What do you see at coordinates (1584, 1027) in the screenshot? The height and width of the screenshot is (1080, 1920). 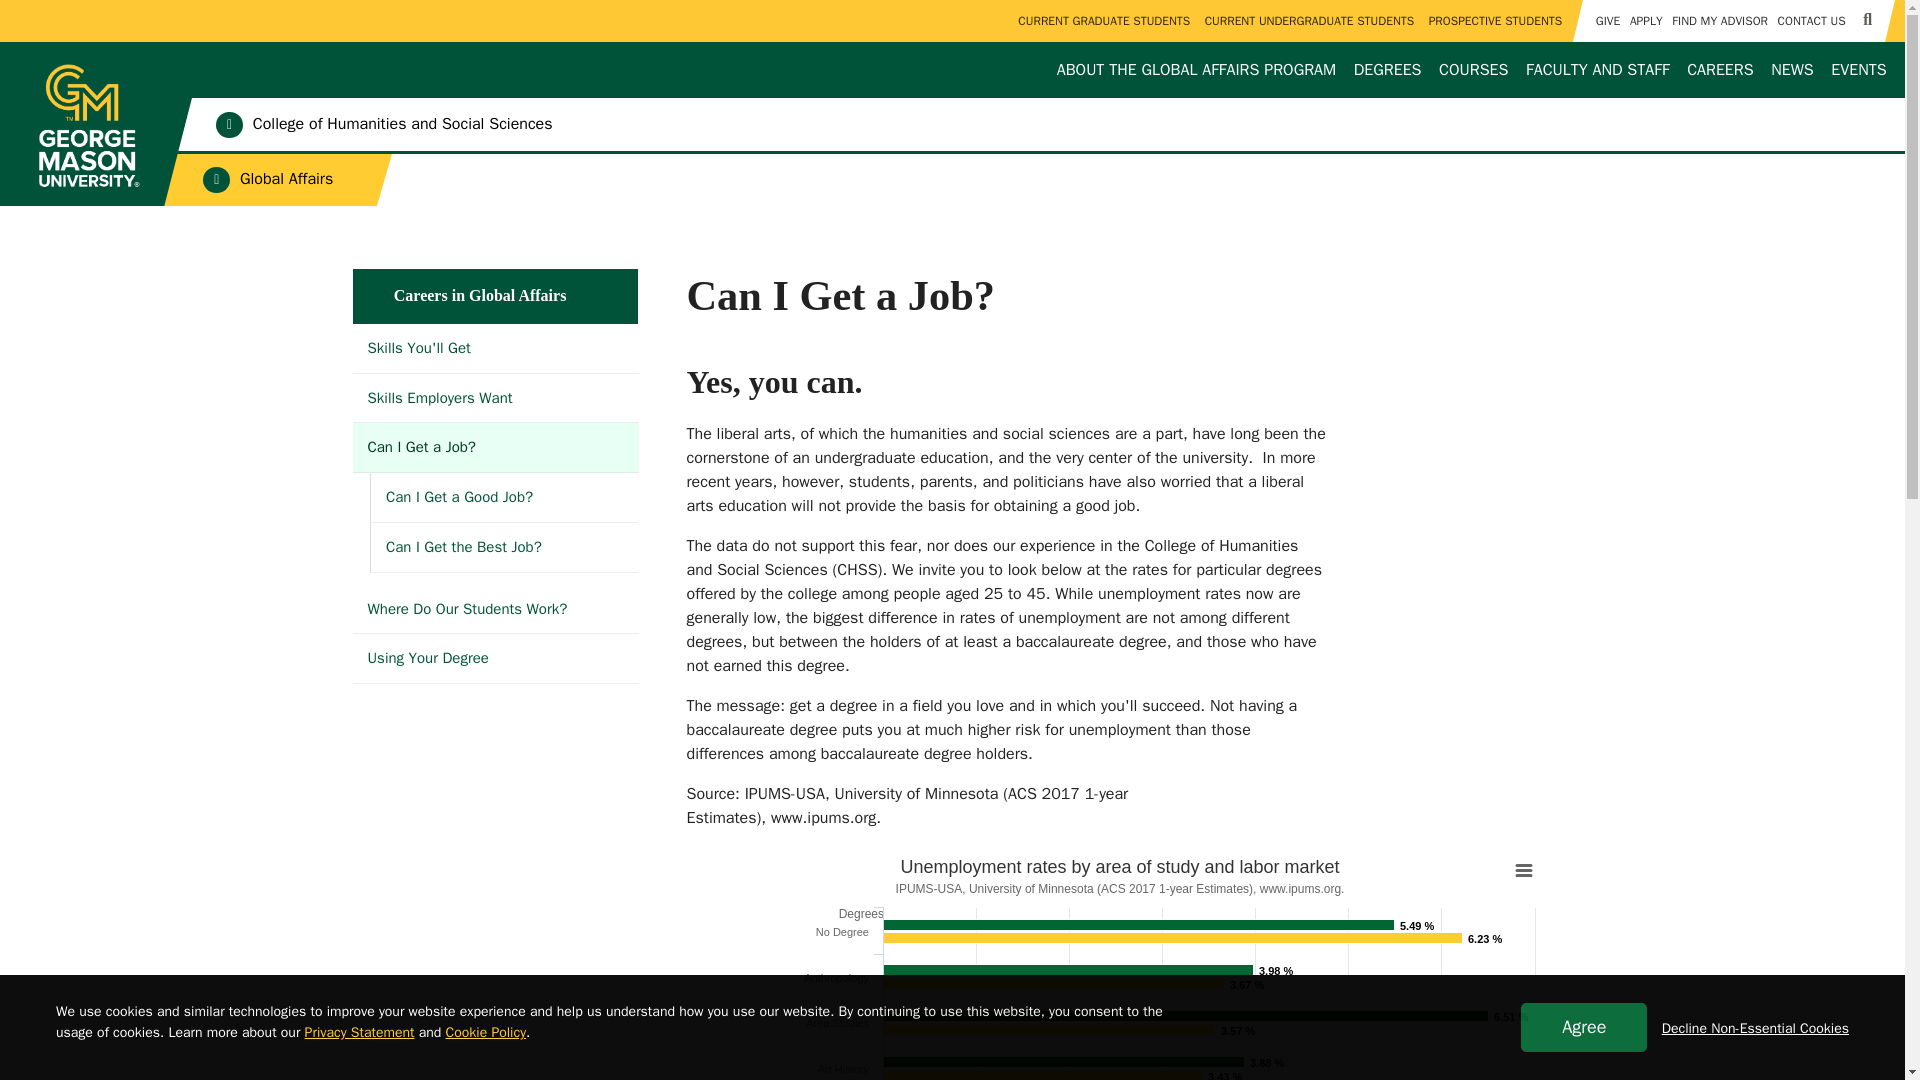 I see `Agree` at bounding box center [1584, 1027].